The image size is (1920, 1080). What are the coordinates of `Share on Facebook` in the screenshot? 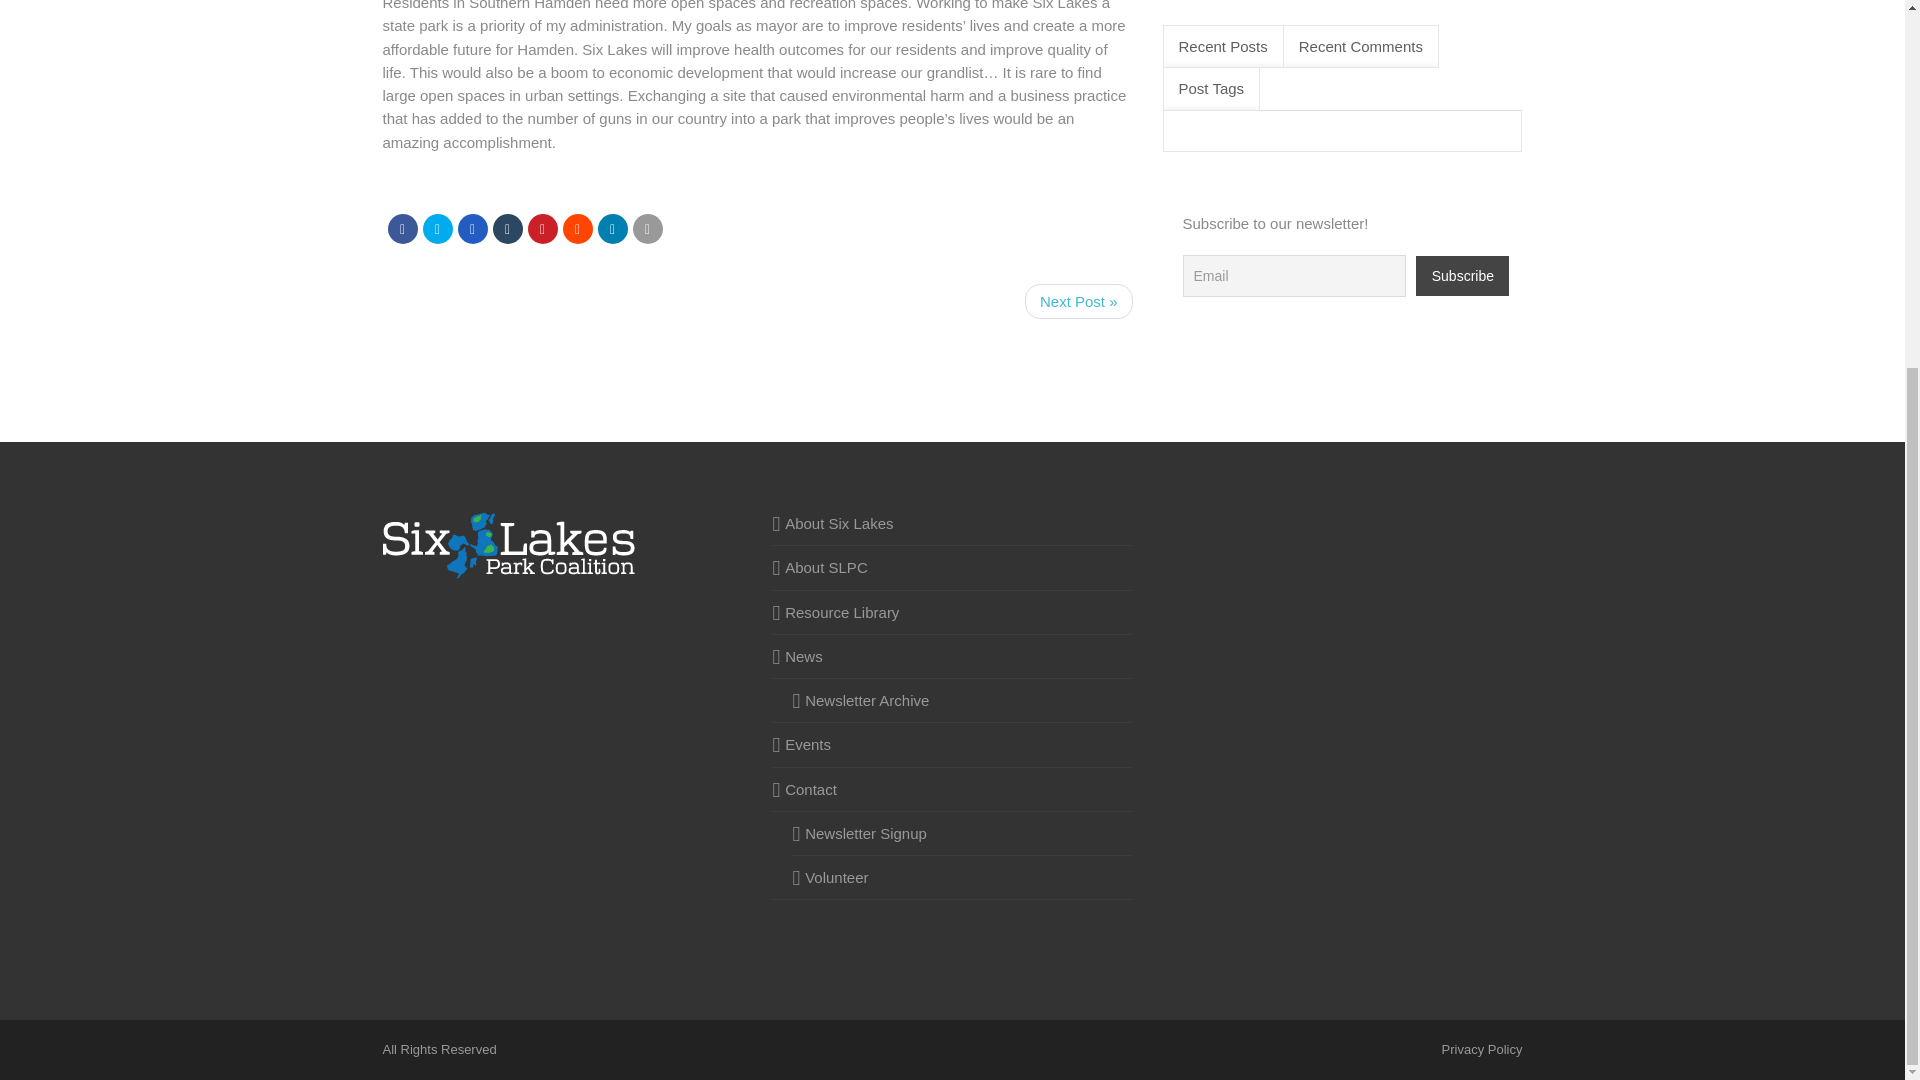 It's located at (402, 228).